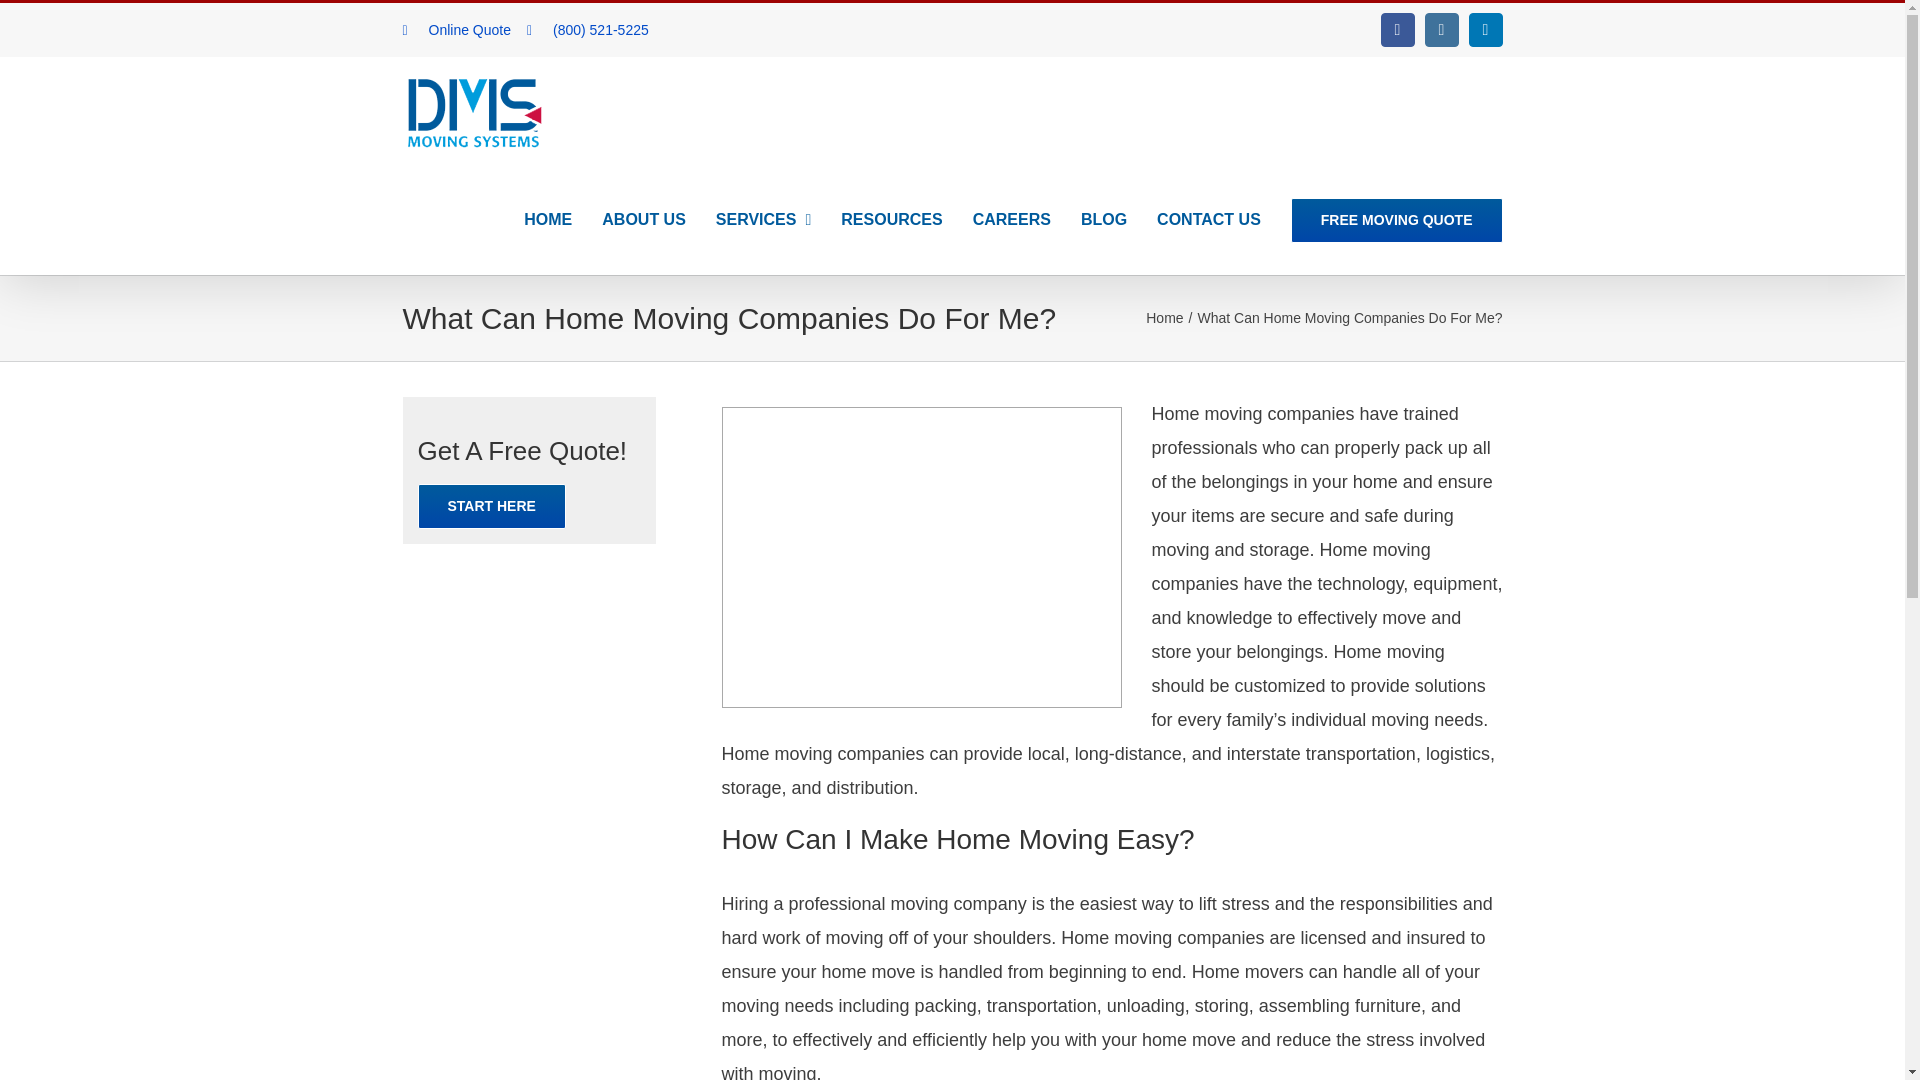 The image size is (1920, 1080). What do you see at coordinates (1209, 220) in the screenshot?
I see `CONTACT US` at bounding box center [1209, 220].